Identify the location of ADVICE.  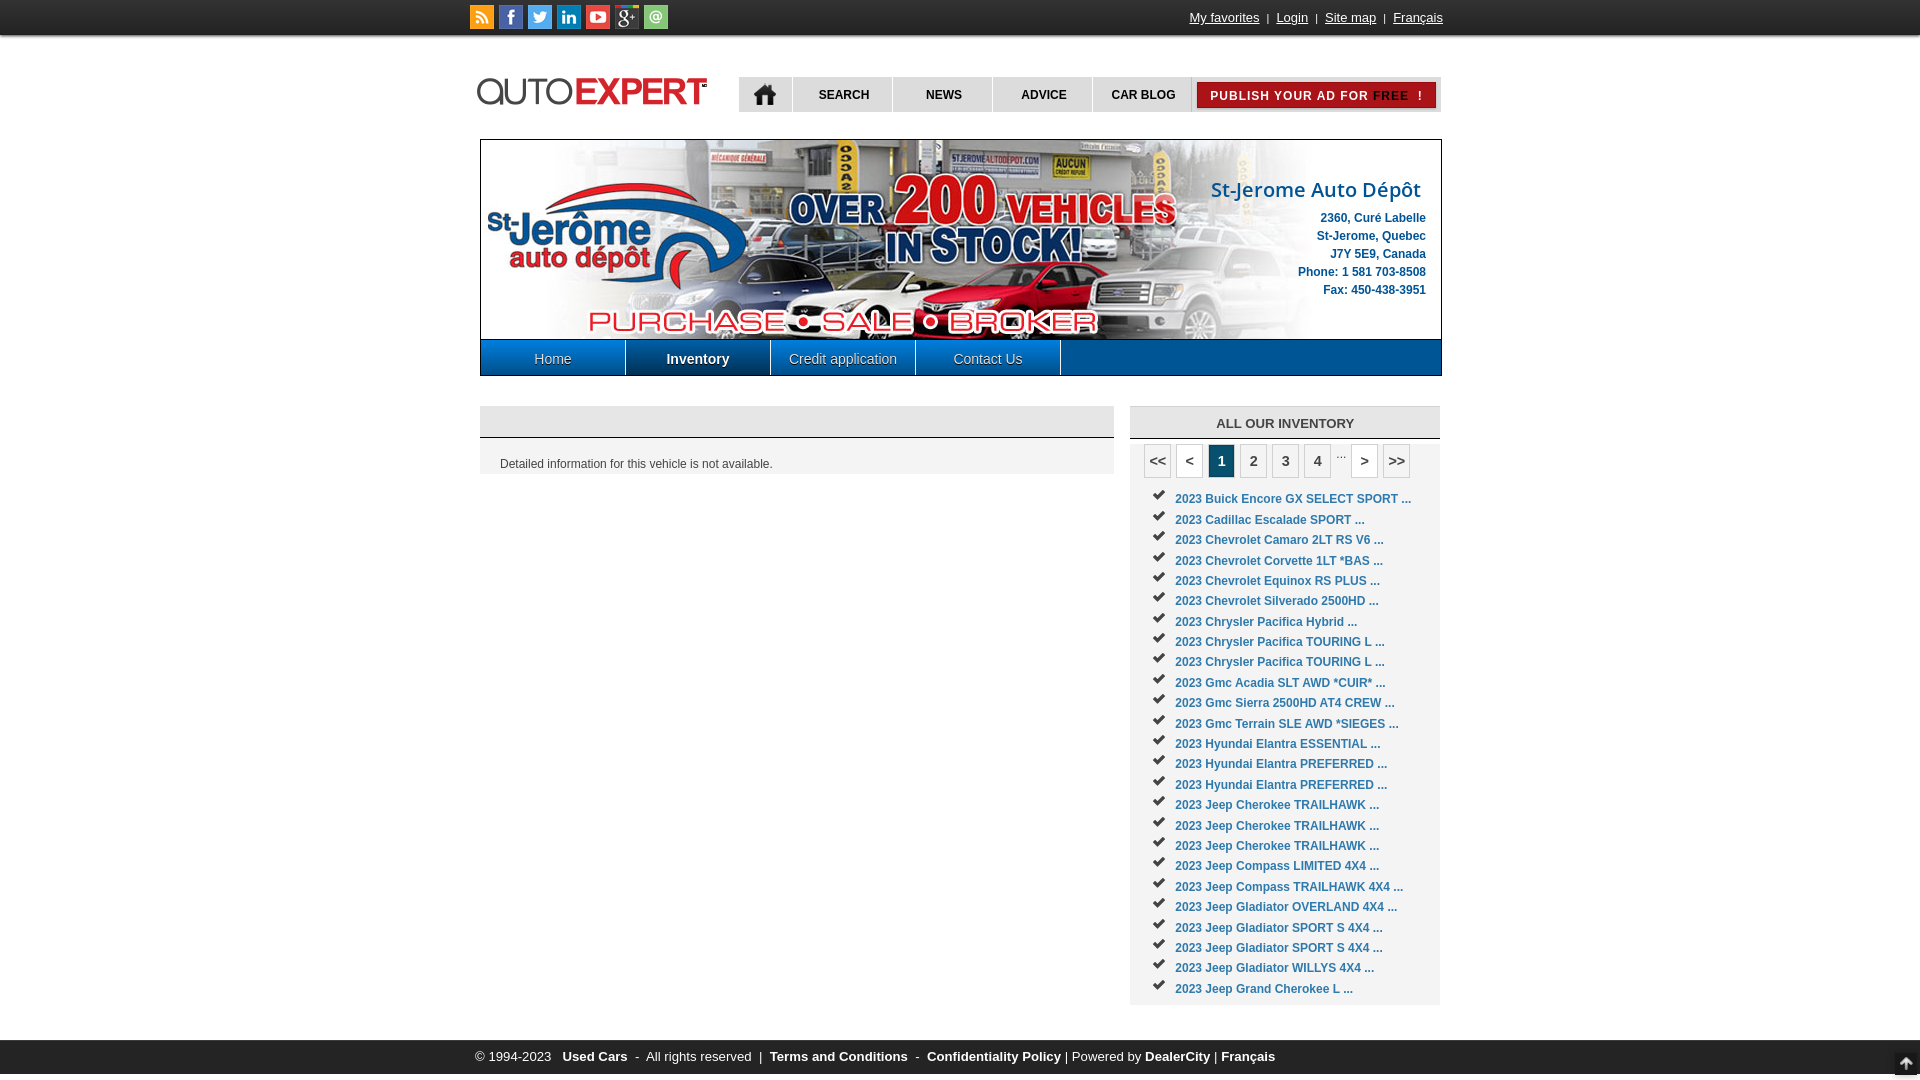
(1042, 94).